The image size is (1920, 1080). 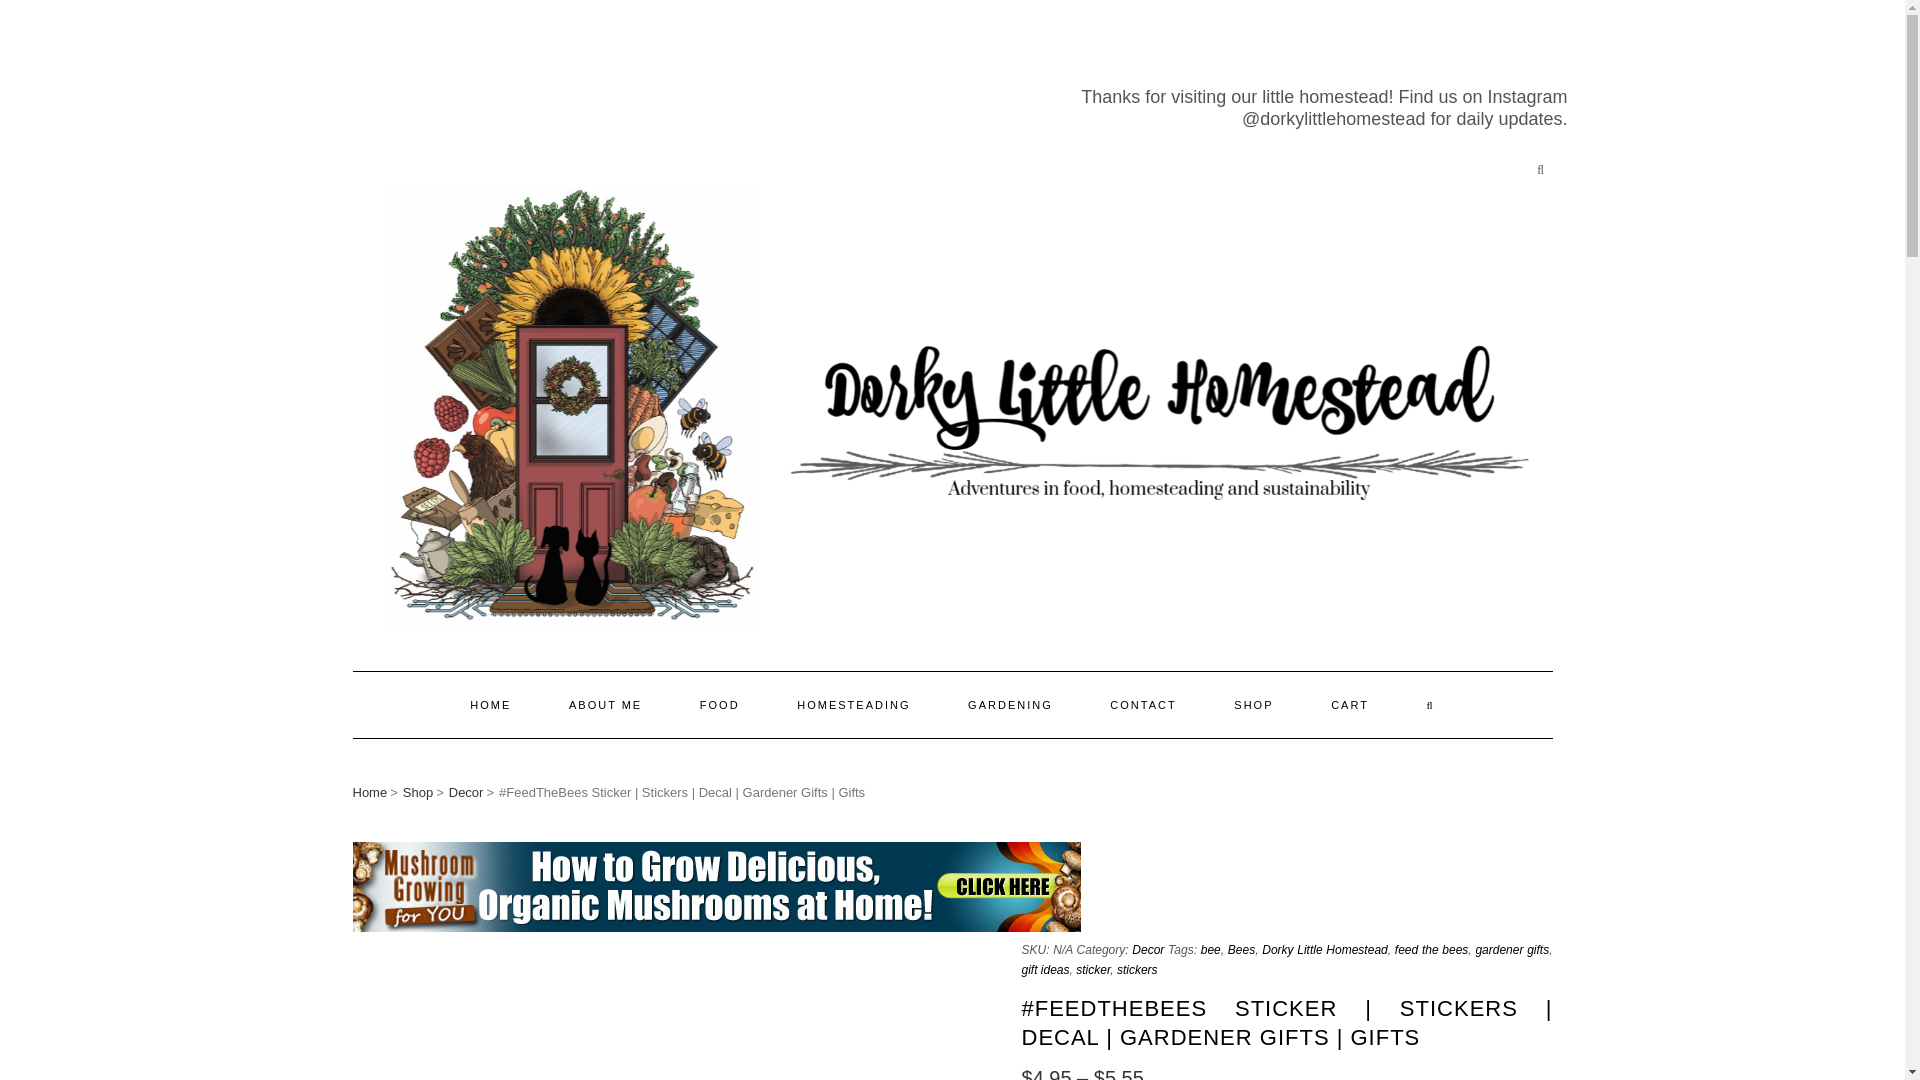 What do you see at coordinates (1253, 704) in the screenshot?
I see `SHOP` at bounding box center [1253, 704].